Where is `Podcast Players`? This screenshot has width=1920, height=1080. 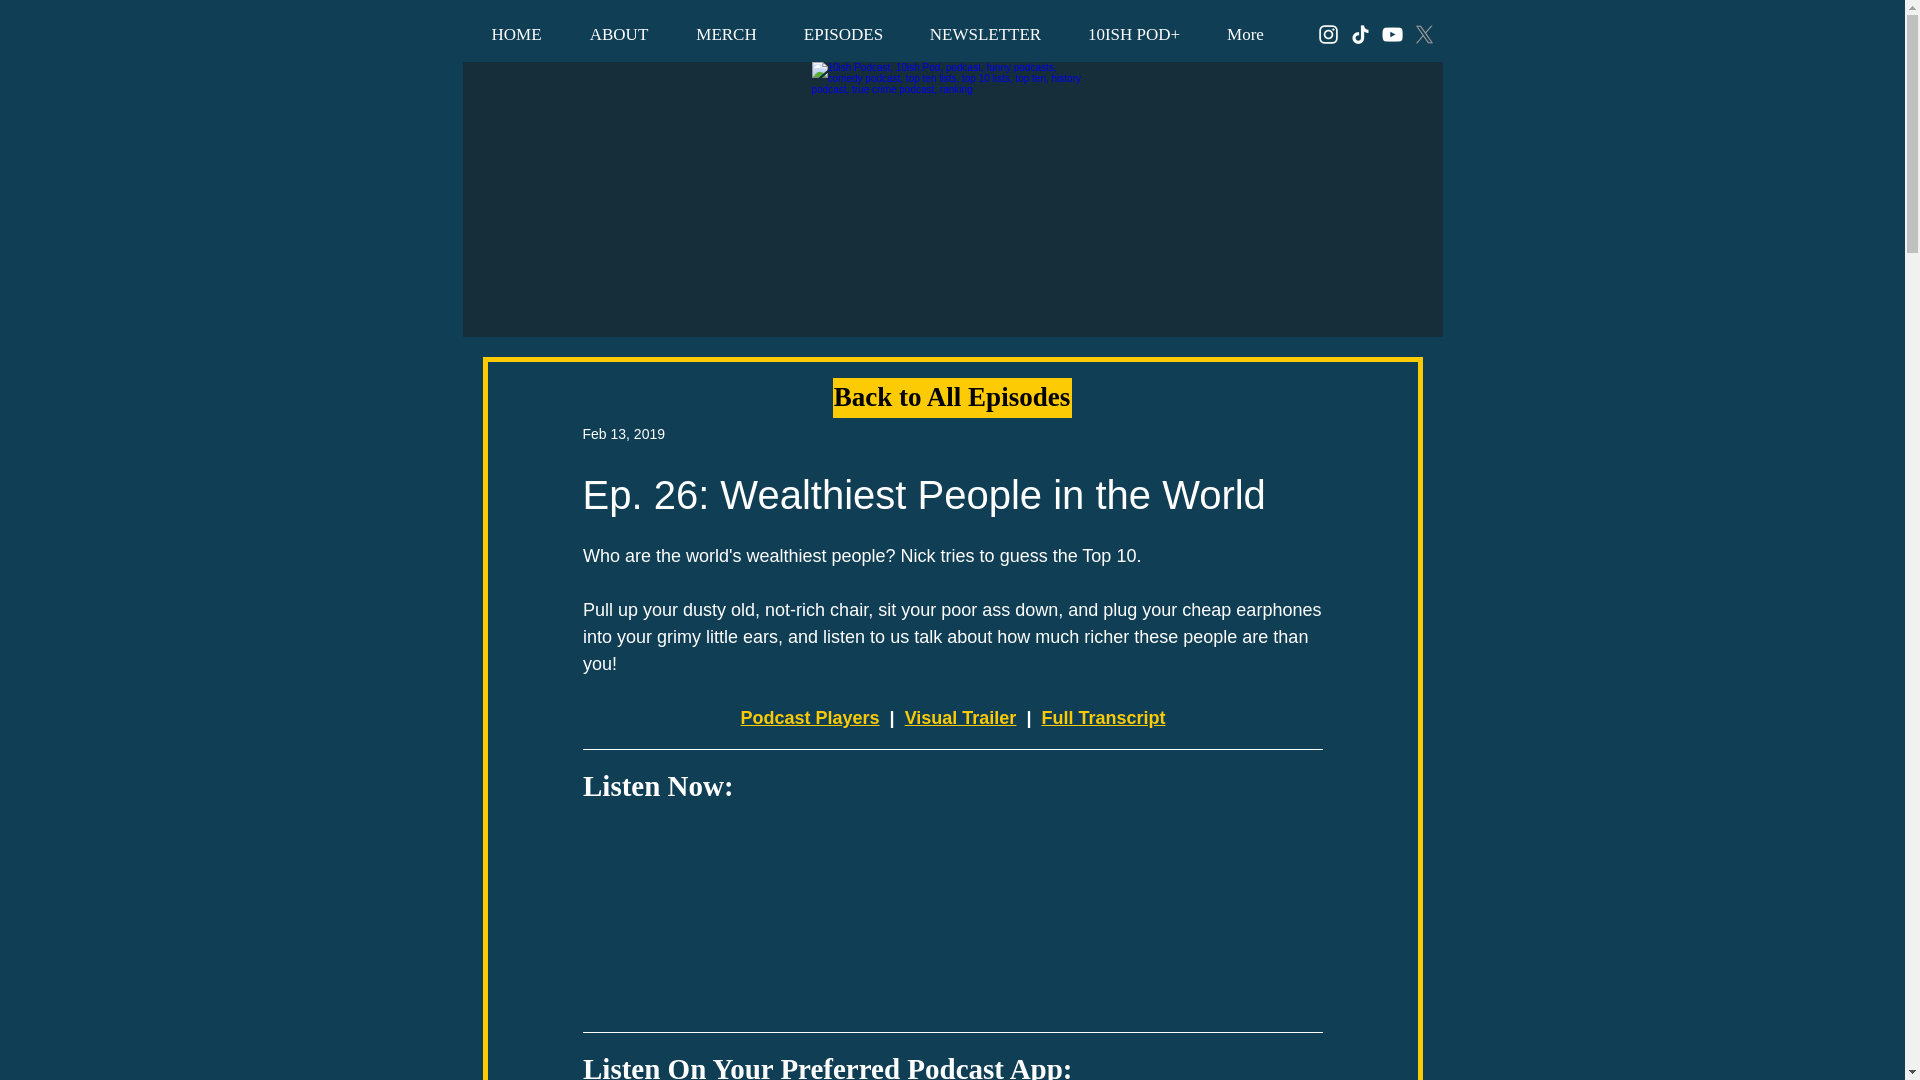
Podcast Players is located at coordinates (809, 718).